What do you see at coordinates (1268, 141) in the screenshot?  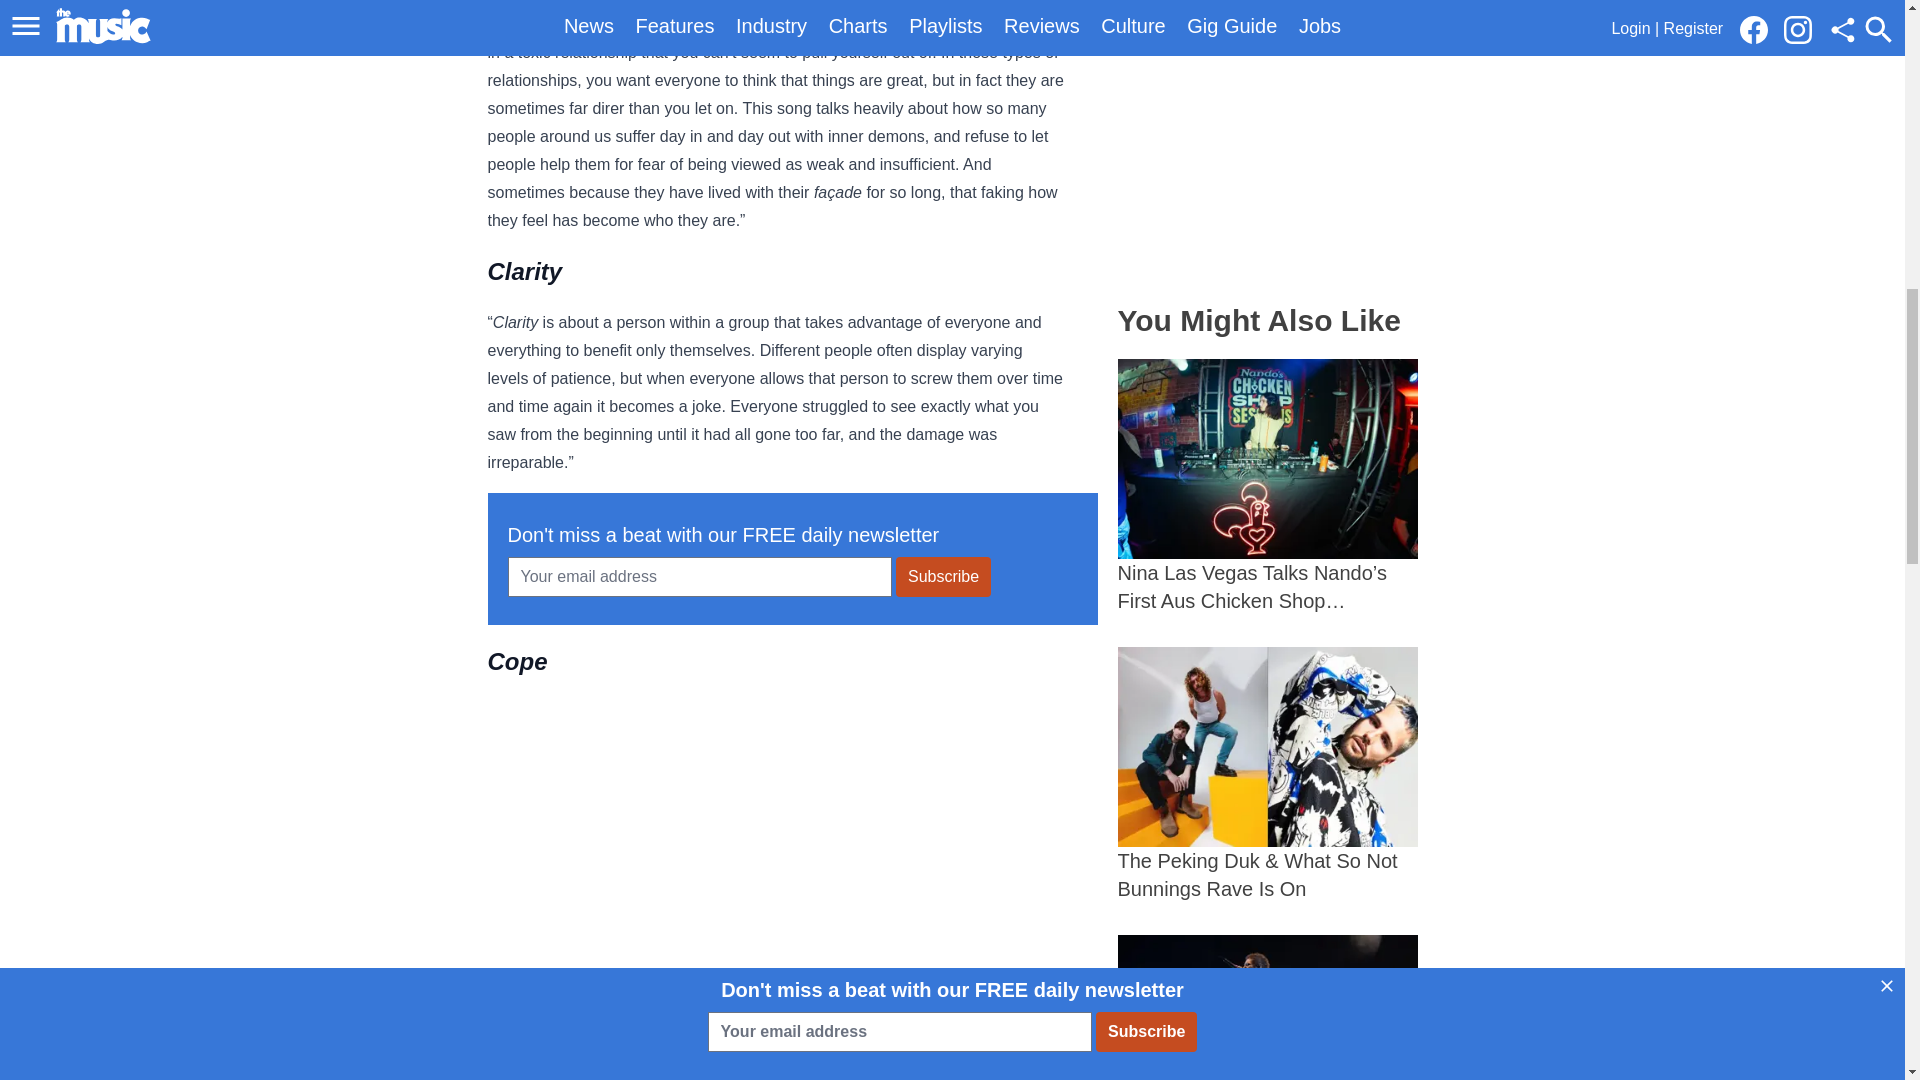 I see `3rd party ad content` at bounding box center [1268, 141].